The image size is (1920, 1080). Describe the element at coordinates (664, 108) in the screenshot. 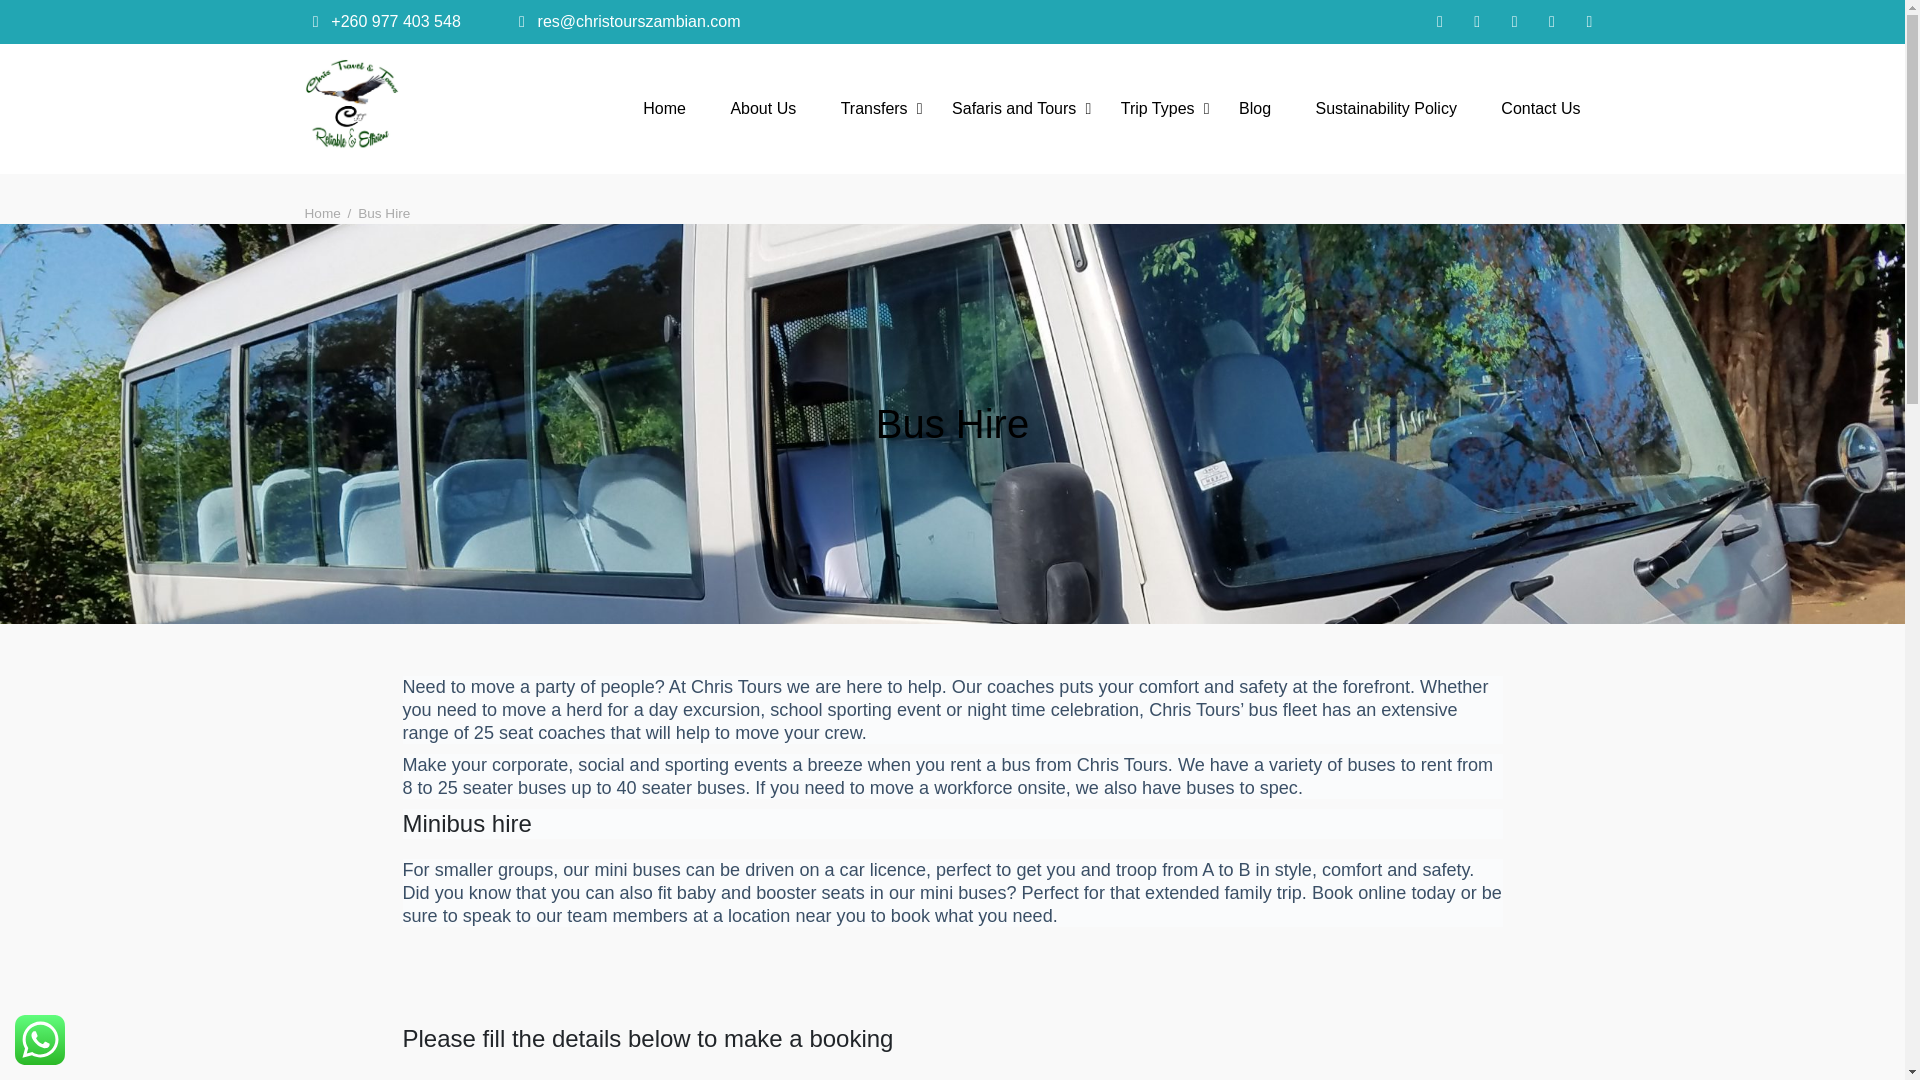

I see `Home` at that location.